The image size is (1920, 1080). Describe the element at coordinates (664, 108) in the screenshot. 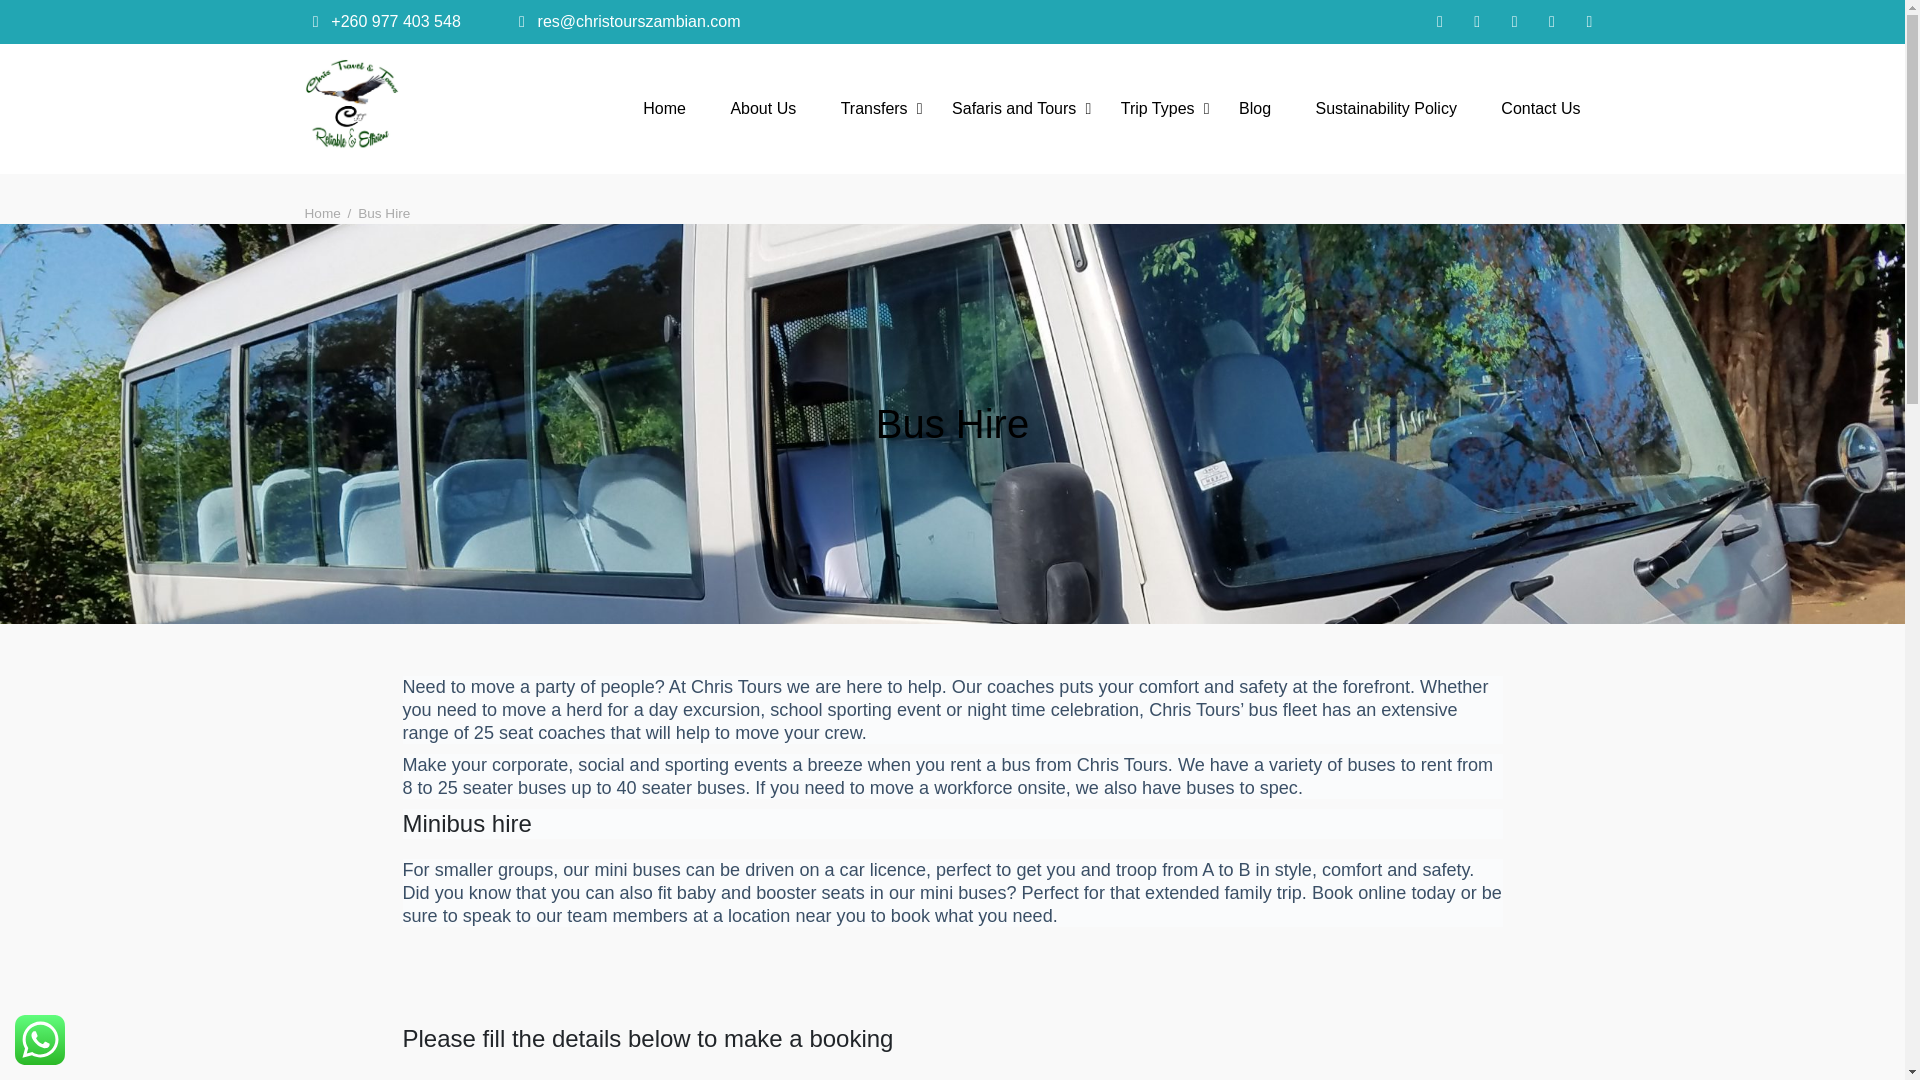

I see `Home` at that location.